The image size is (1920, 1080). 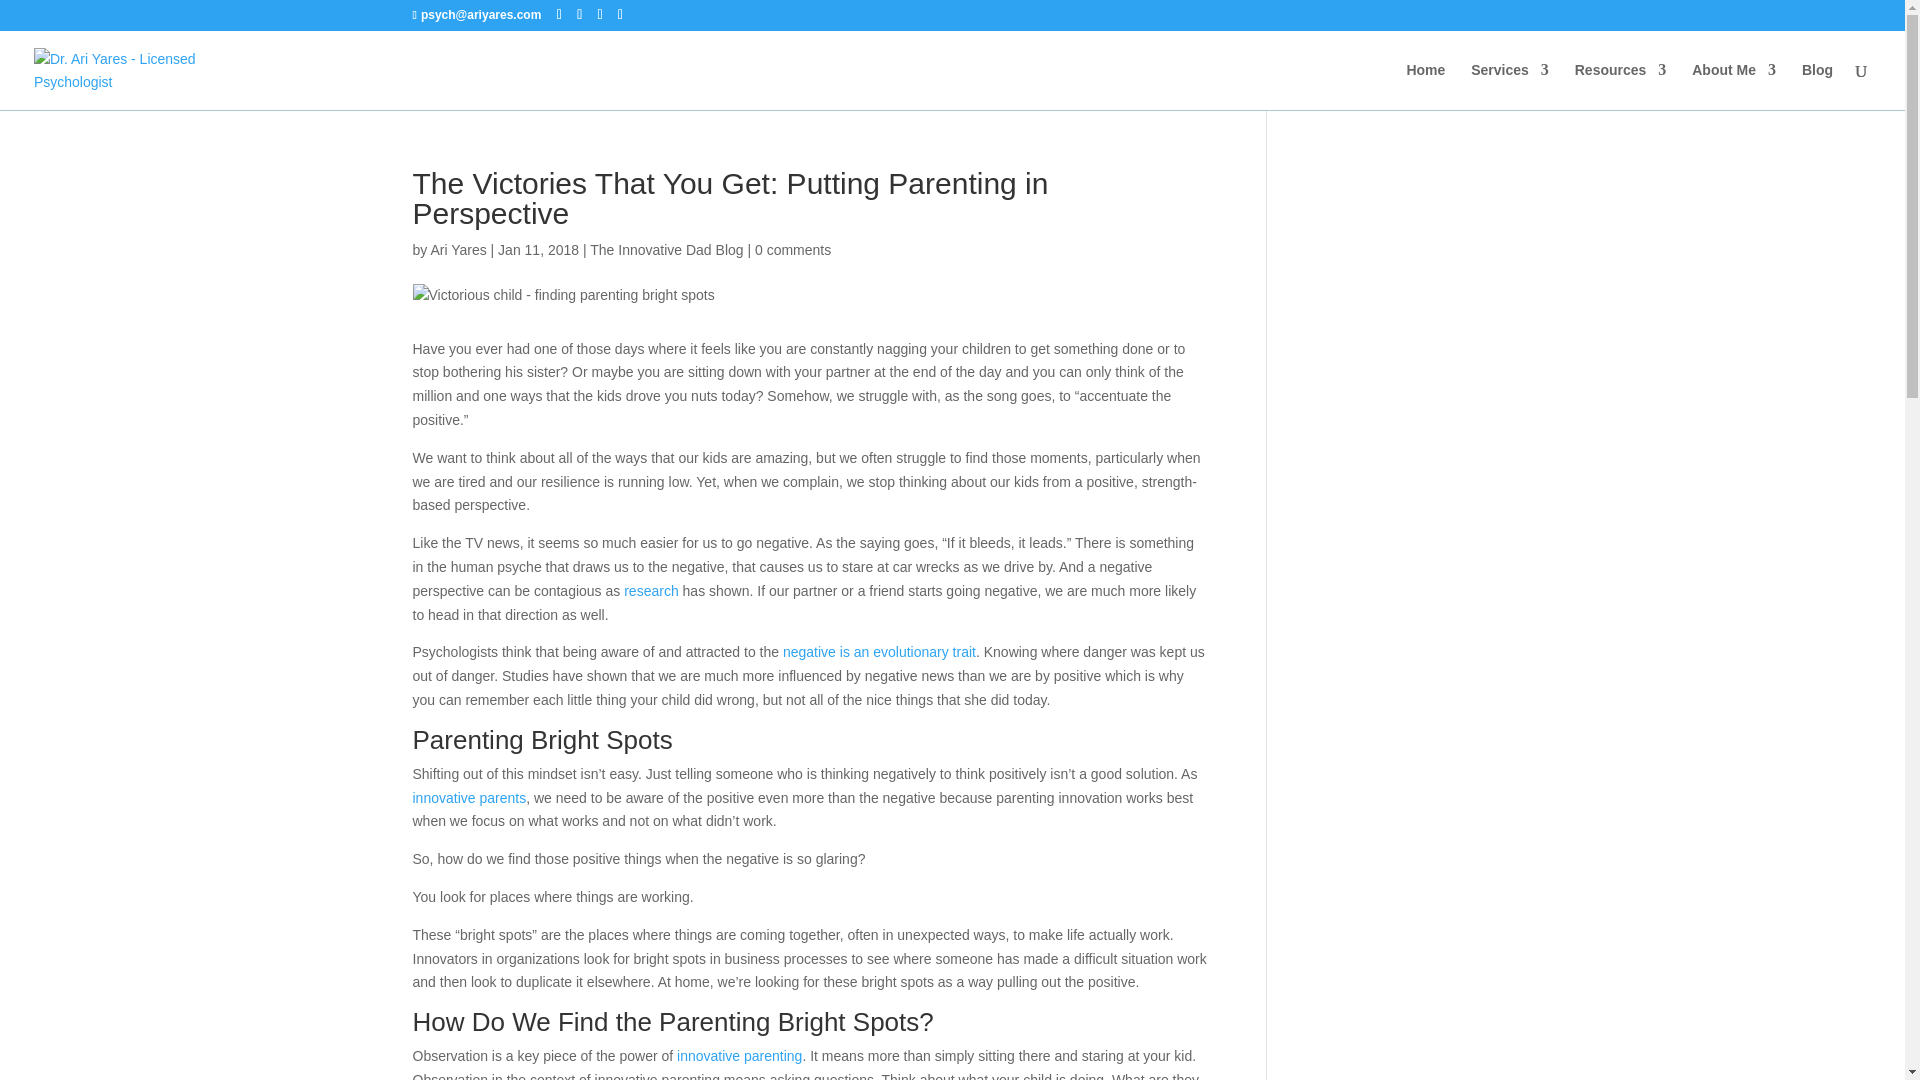 I want to click on Ari Yares, so click(x=458, y=250).